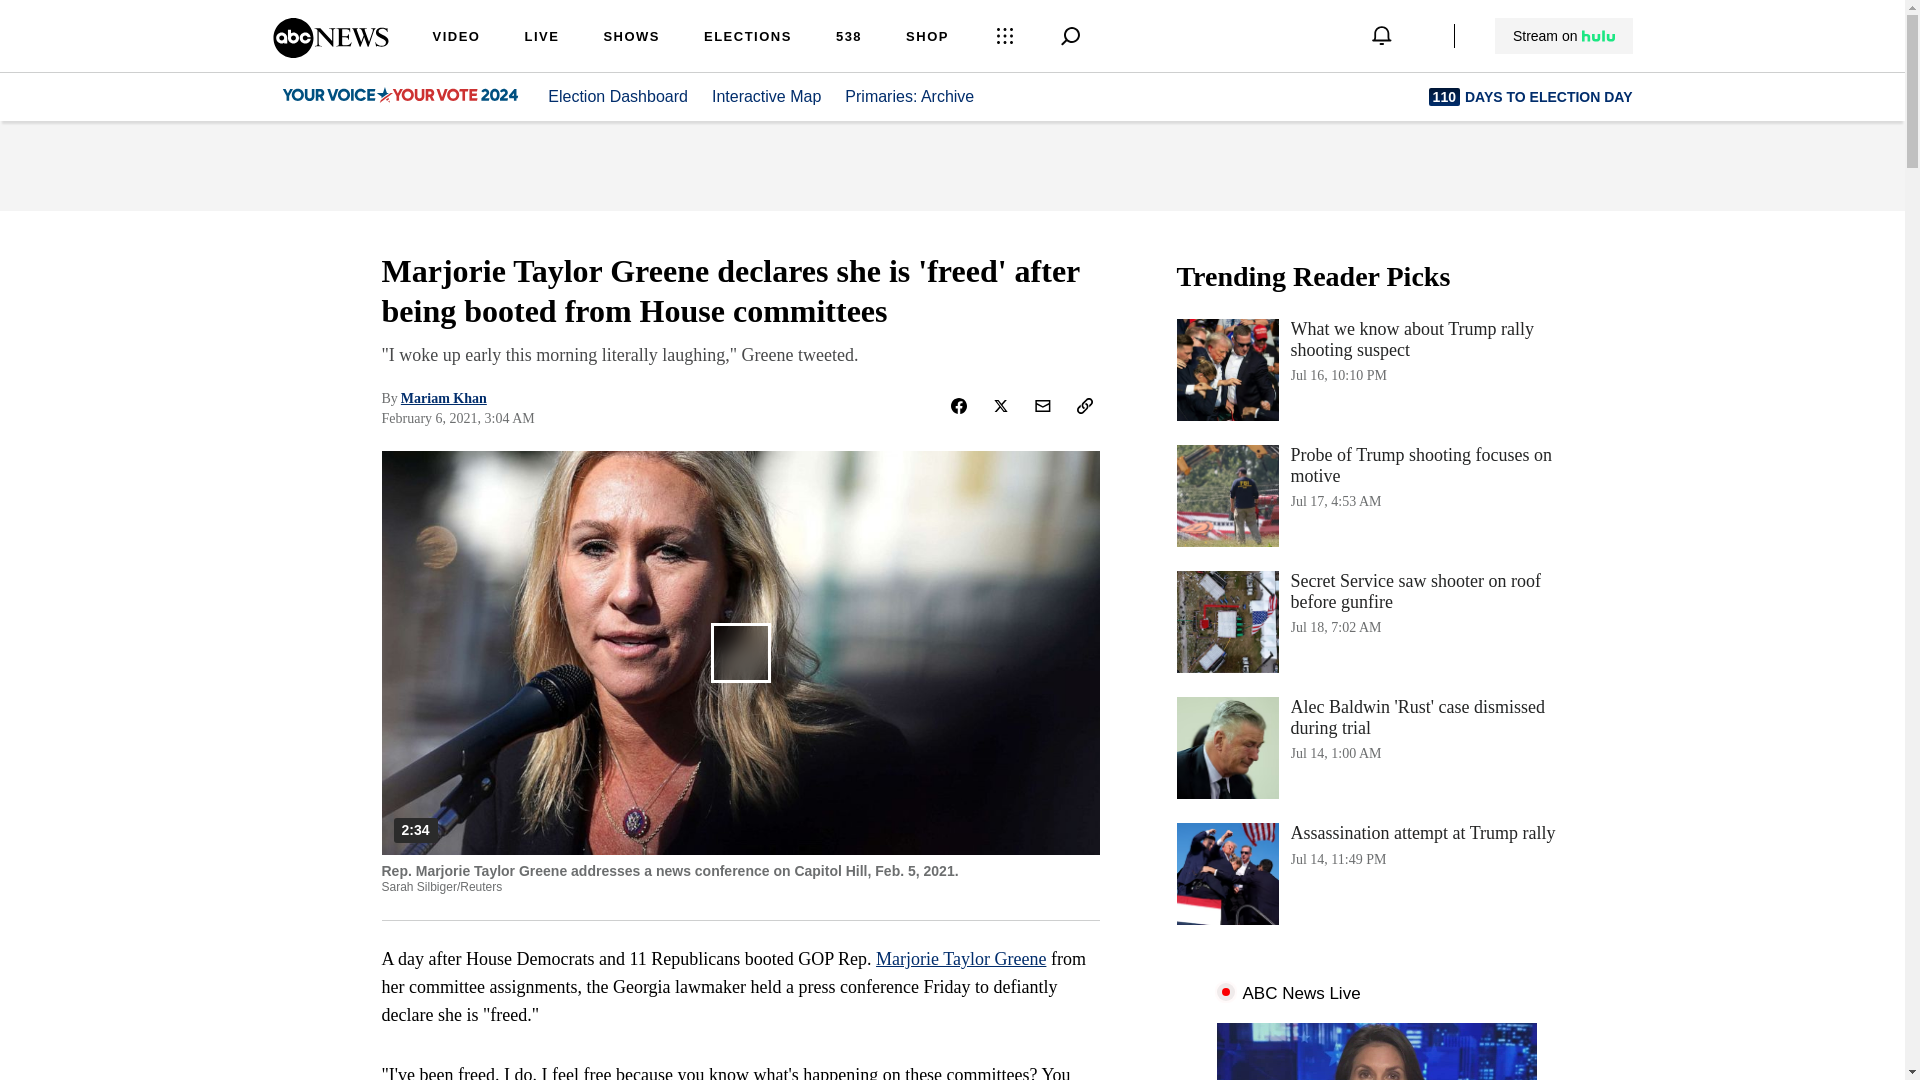  I want to click on SHOWS, so click(766, 96).